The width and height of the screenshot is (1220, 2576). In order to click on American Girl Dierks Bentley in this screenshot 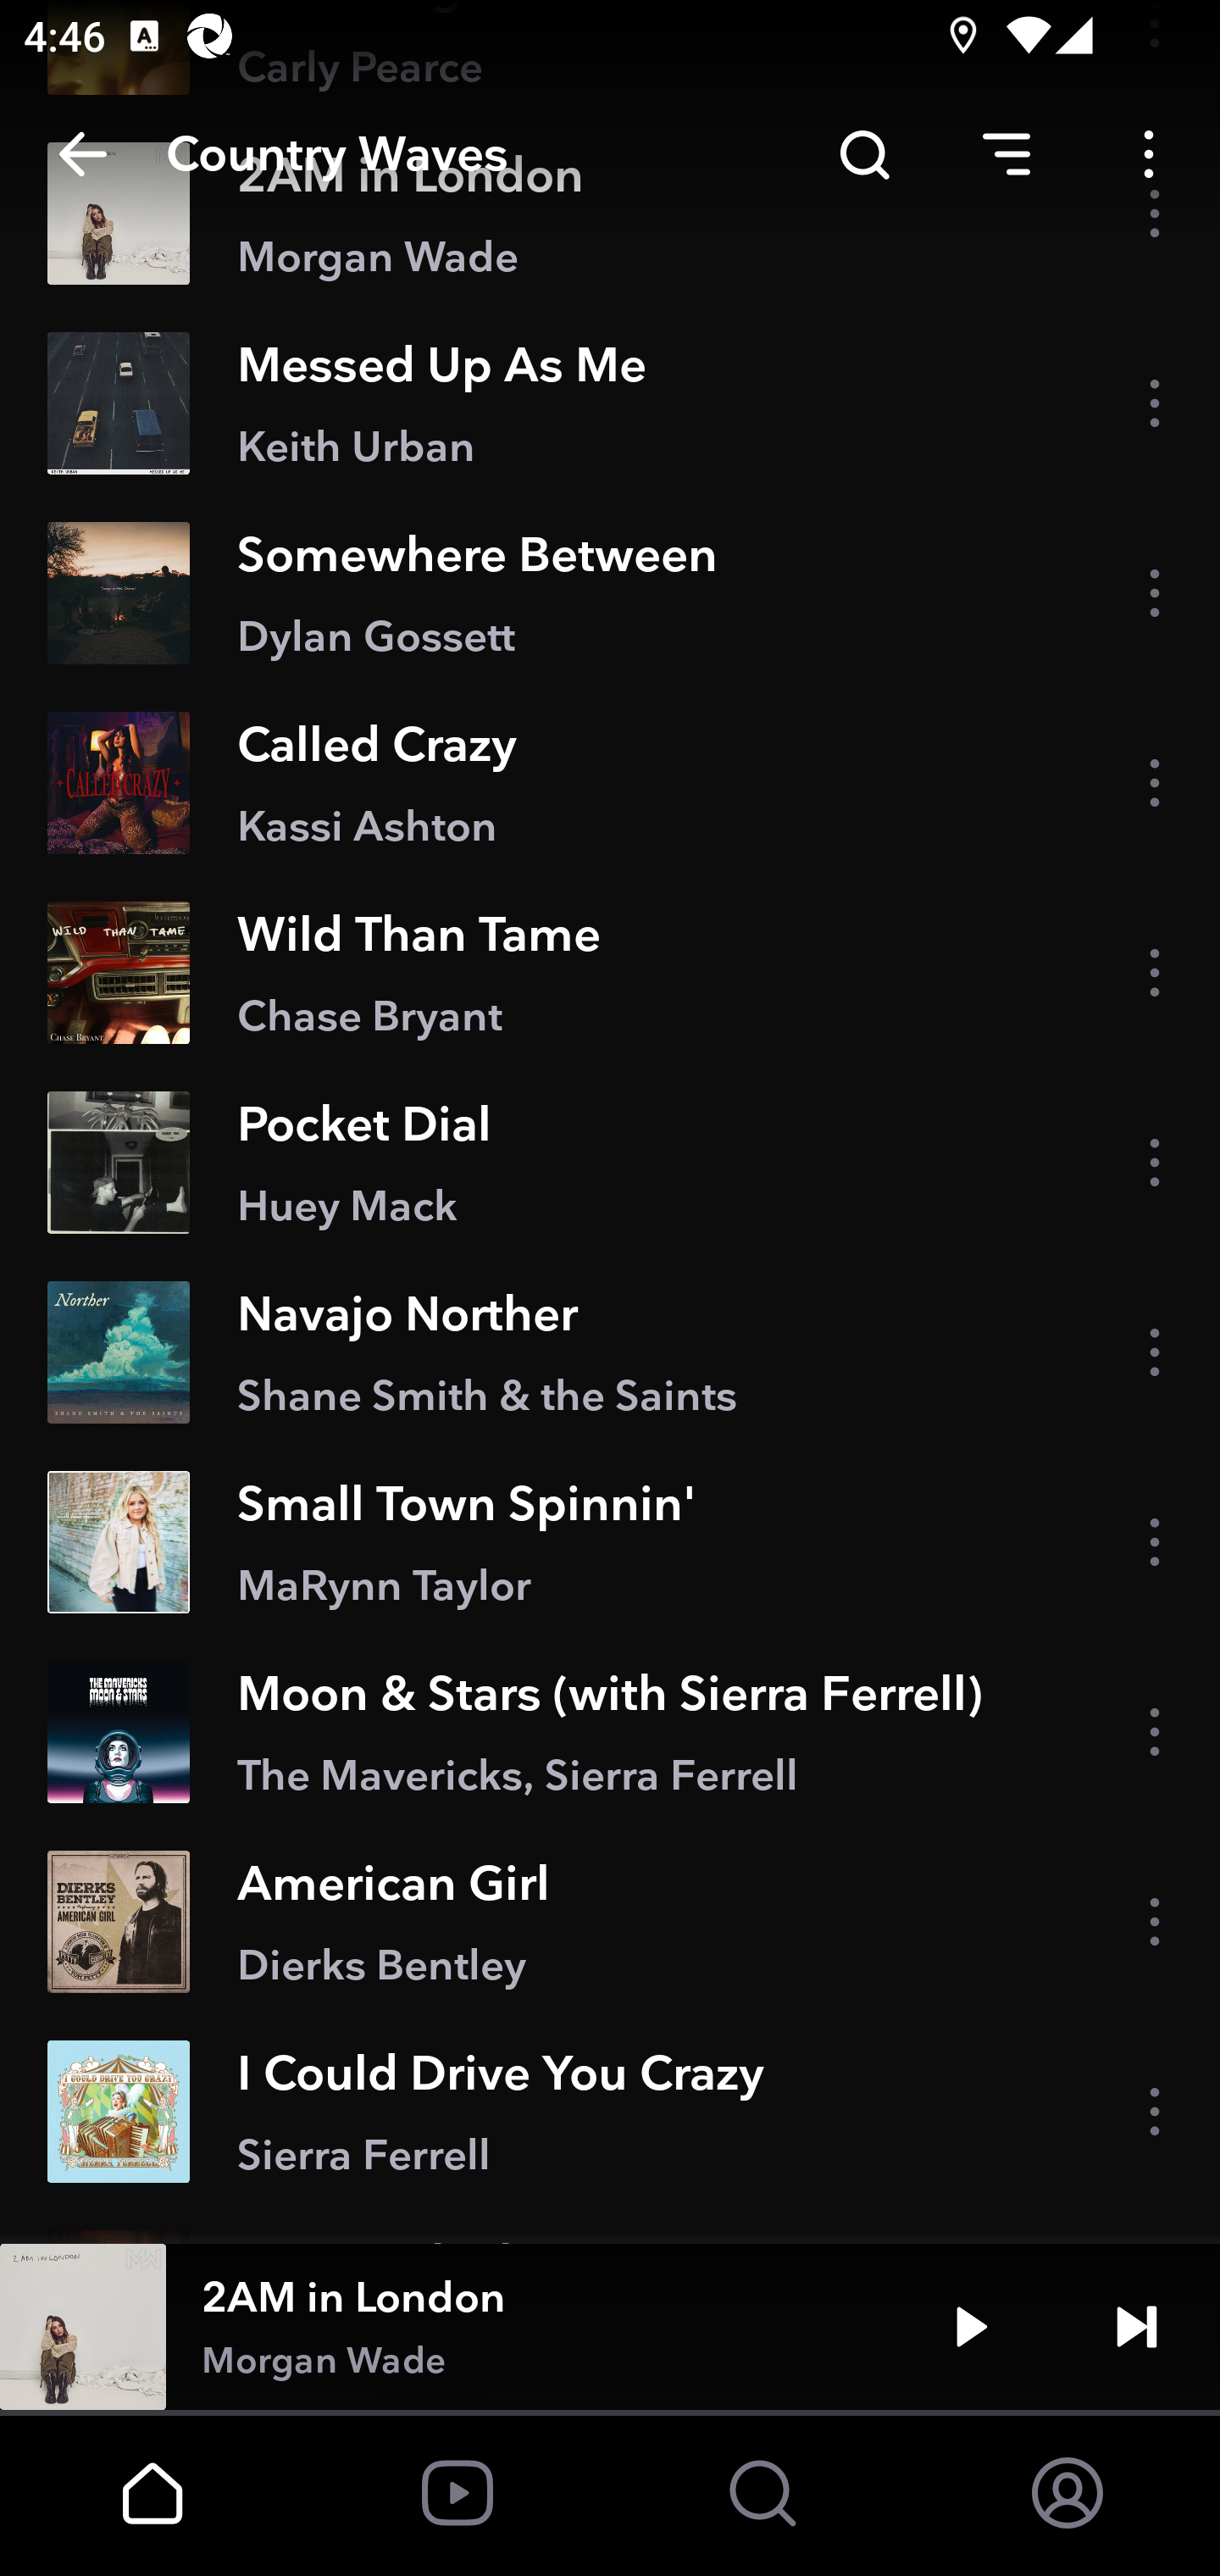, I will do `click(610, 1922)`.